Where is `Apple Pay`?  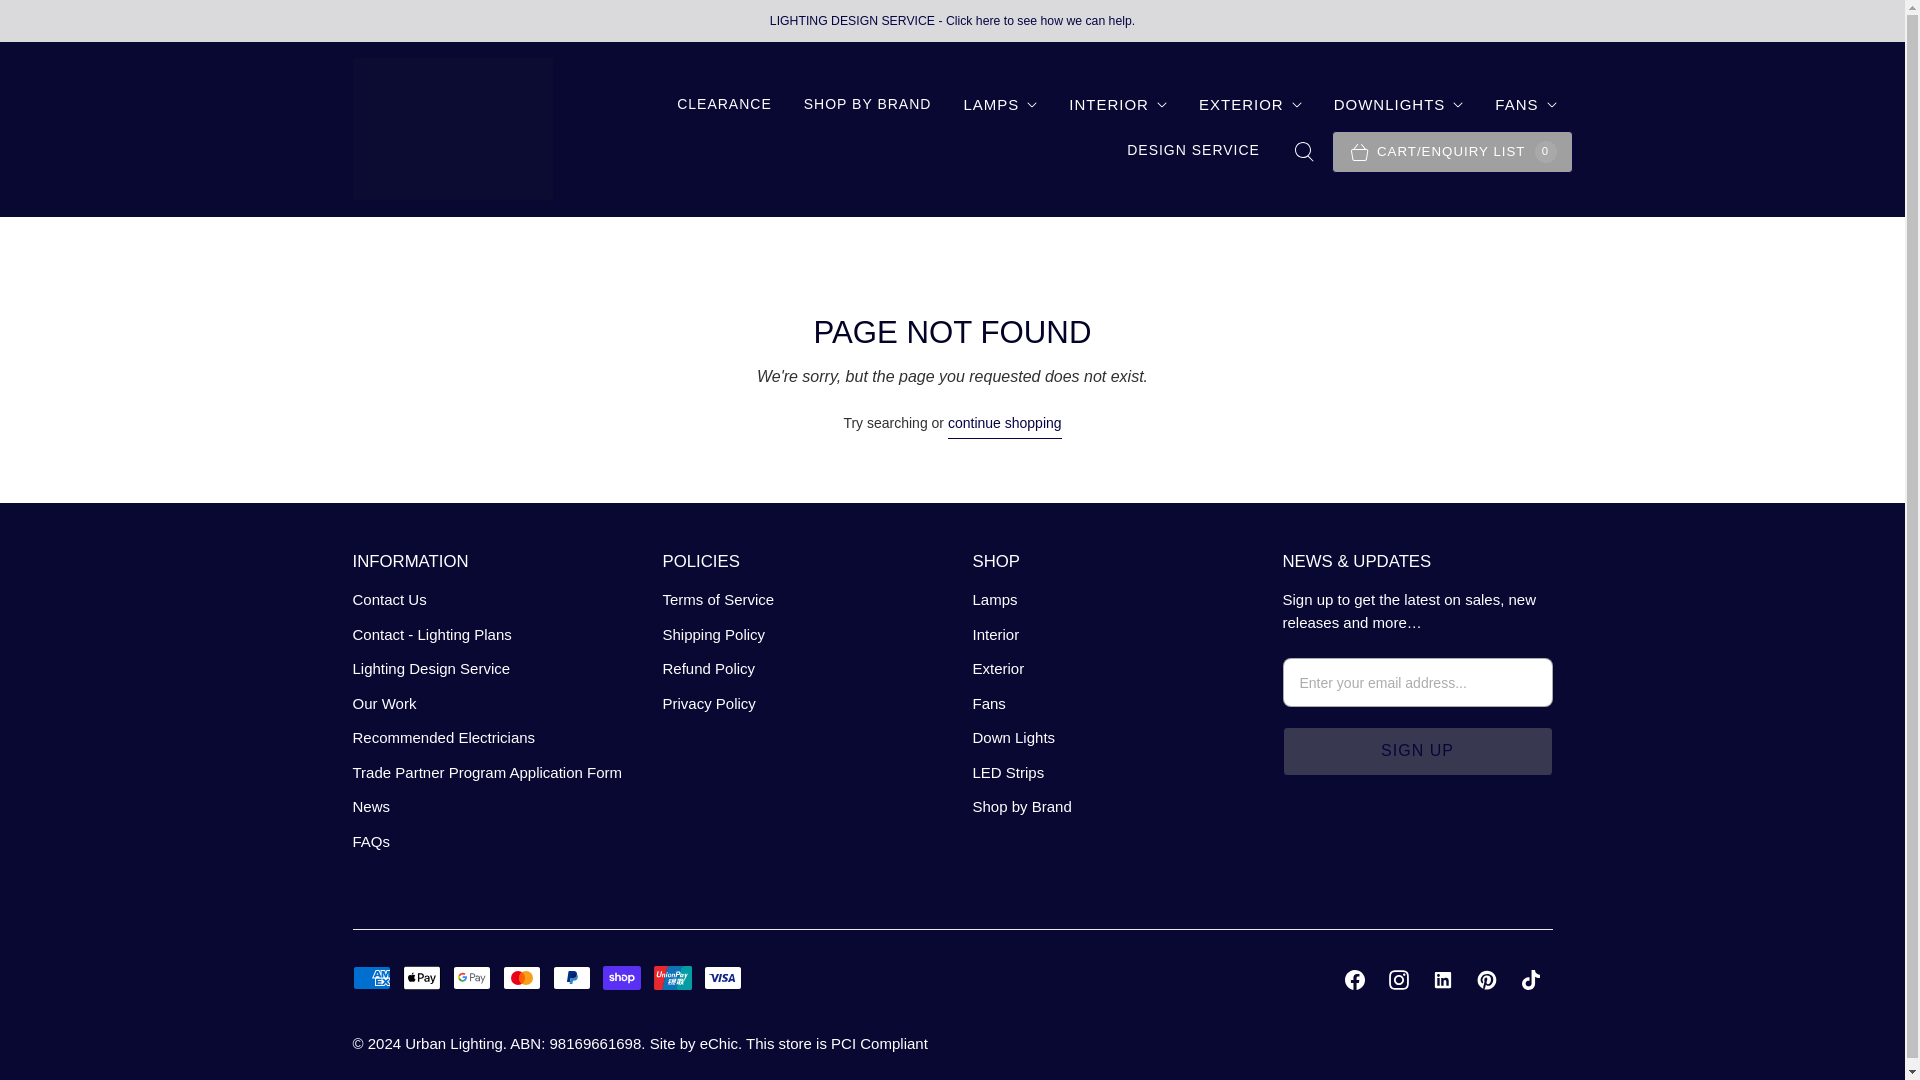 Apple Pay is located at coordinates (422, 978).